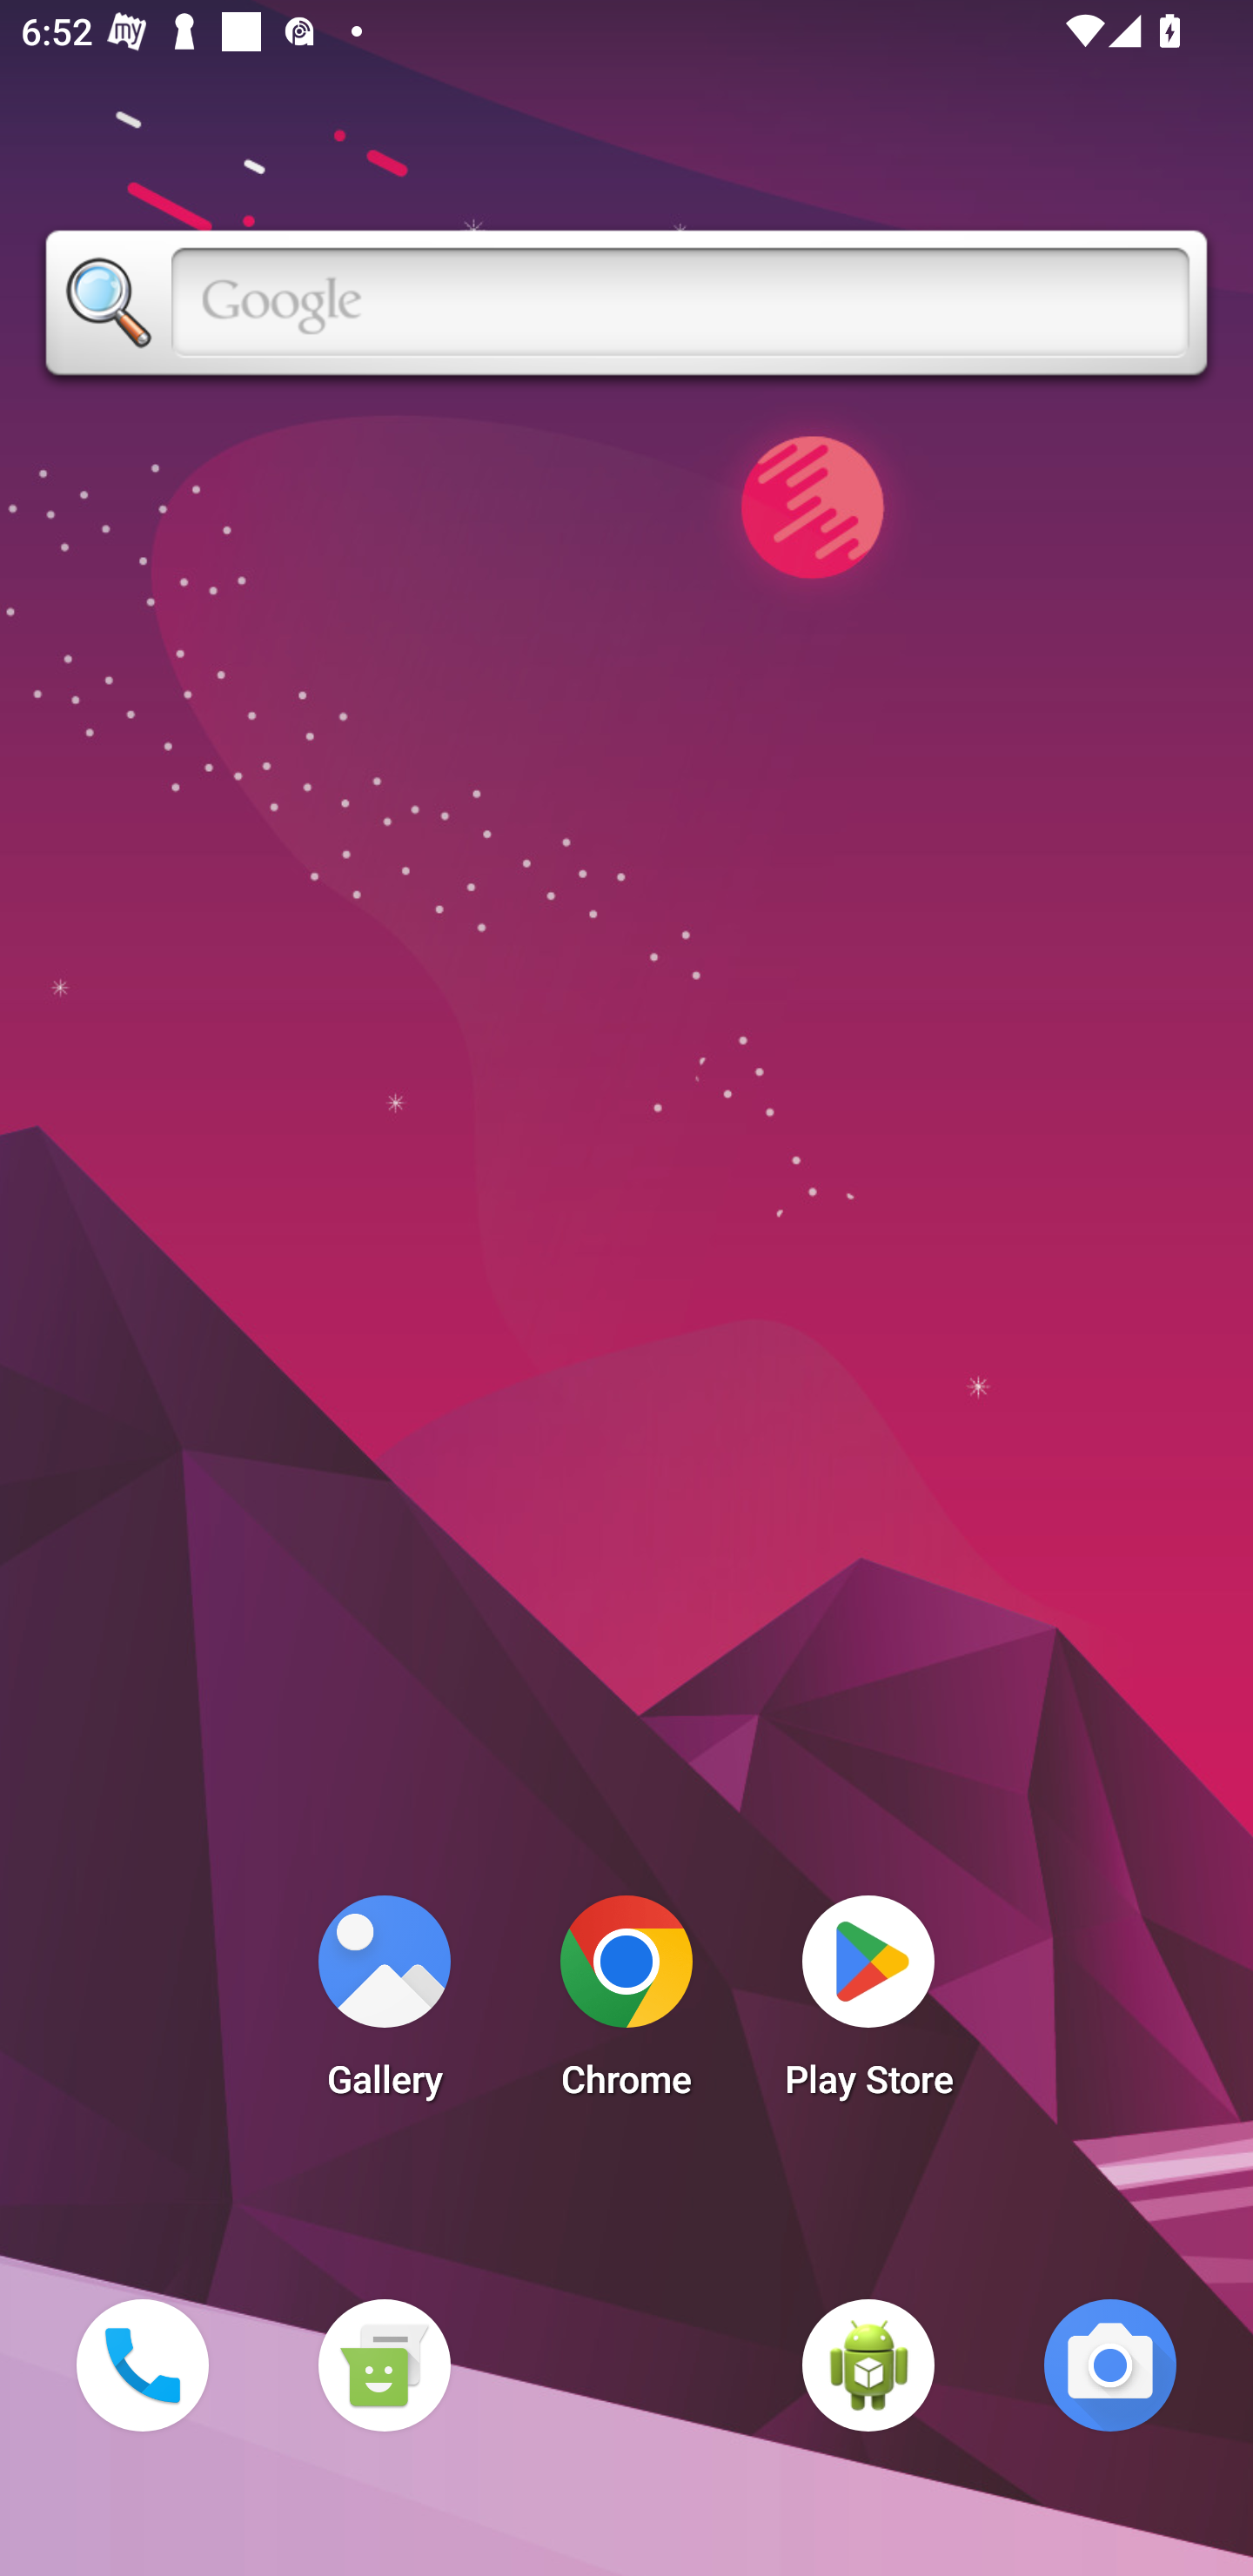 The image size is (1253, 2576). Describe the element at coordinates (868, 2005) in the screenshot. I see `Play Store` at that location.